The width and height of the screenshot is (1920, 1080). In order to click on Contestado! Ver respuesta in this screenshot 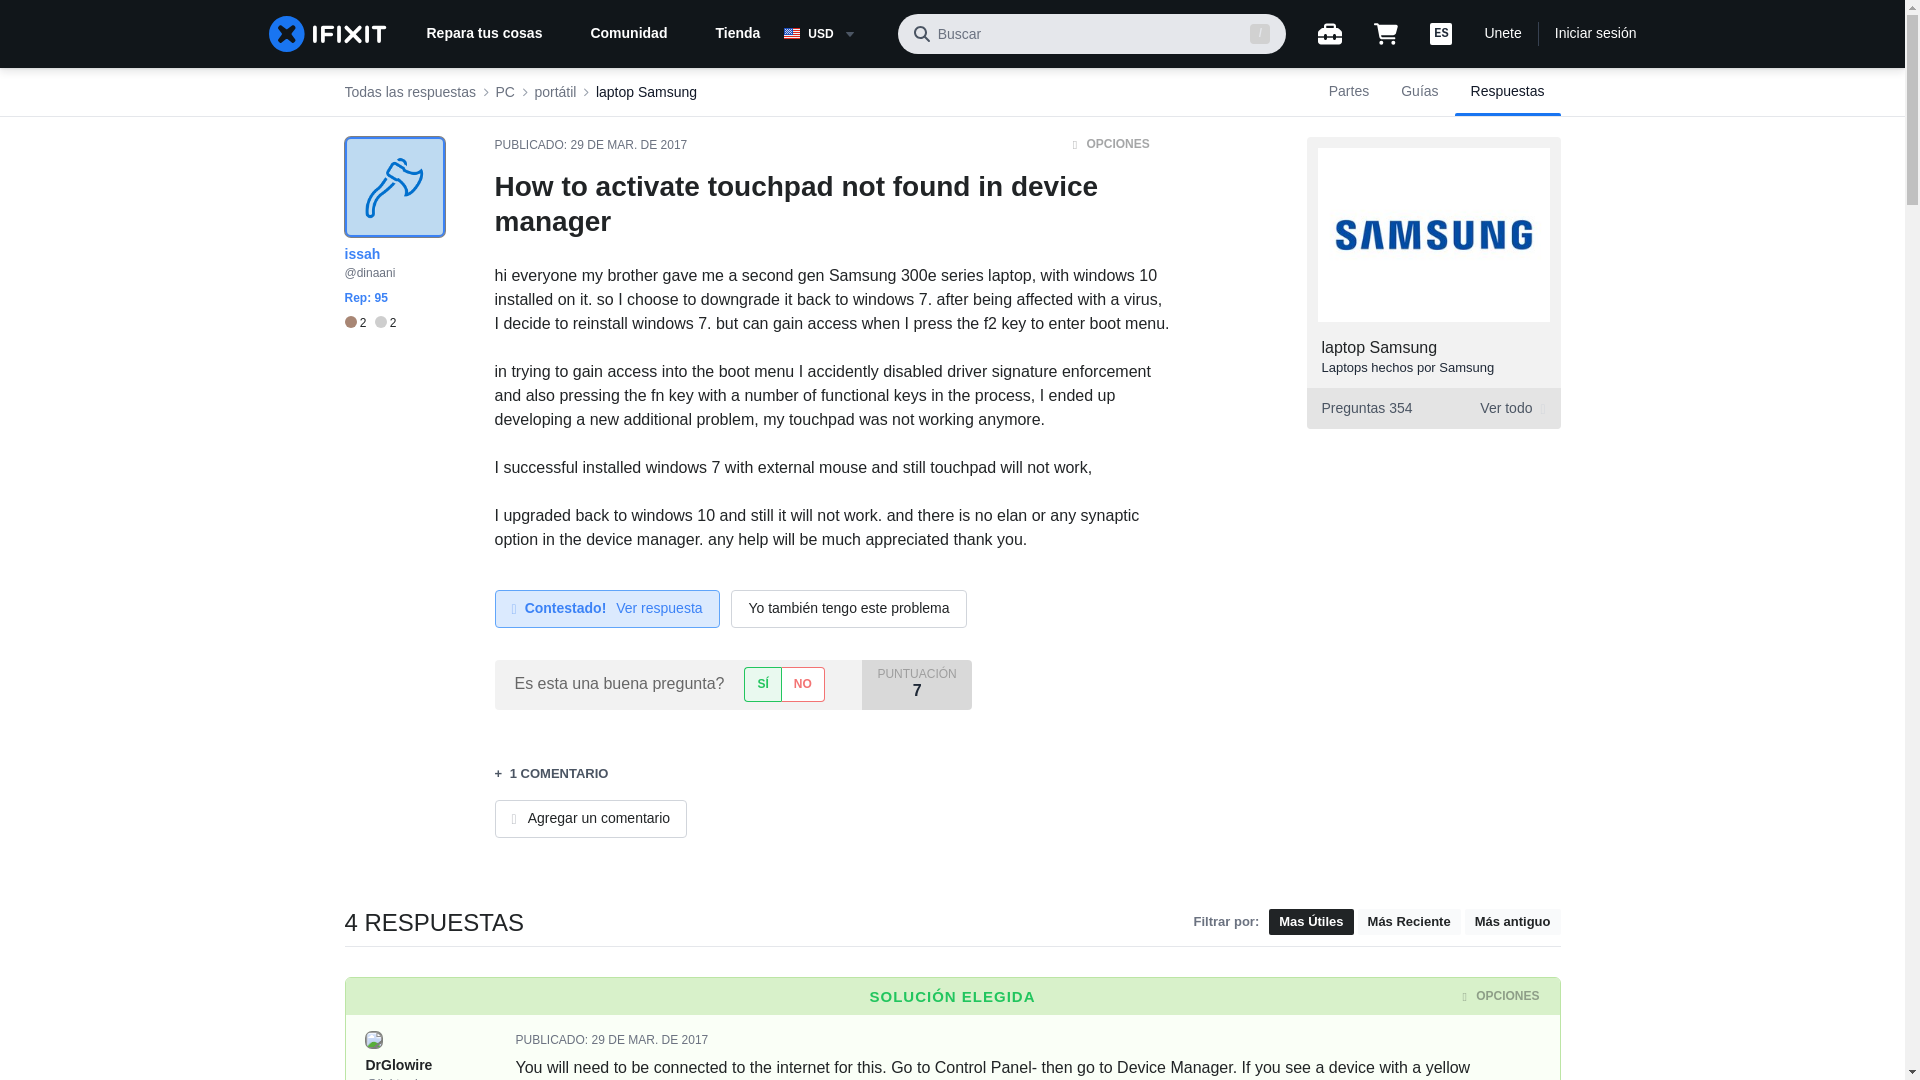, I will do `click(1432, 408)`.